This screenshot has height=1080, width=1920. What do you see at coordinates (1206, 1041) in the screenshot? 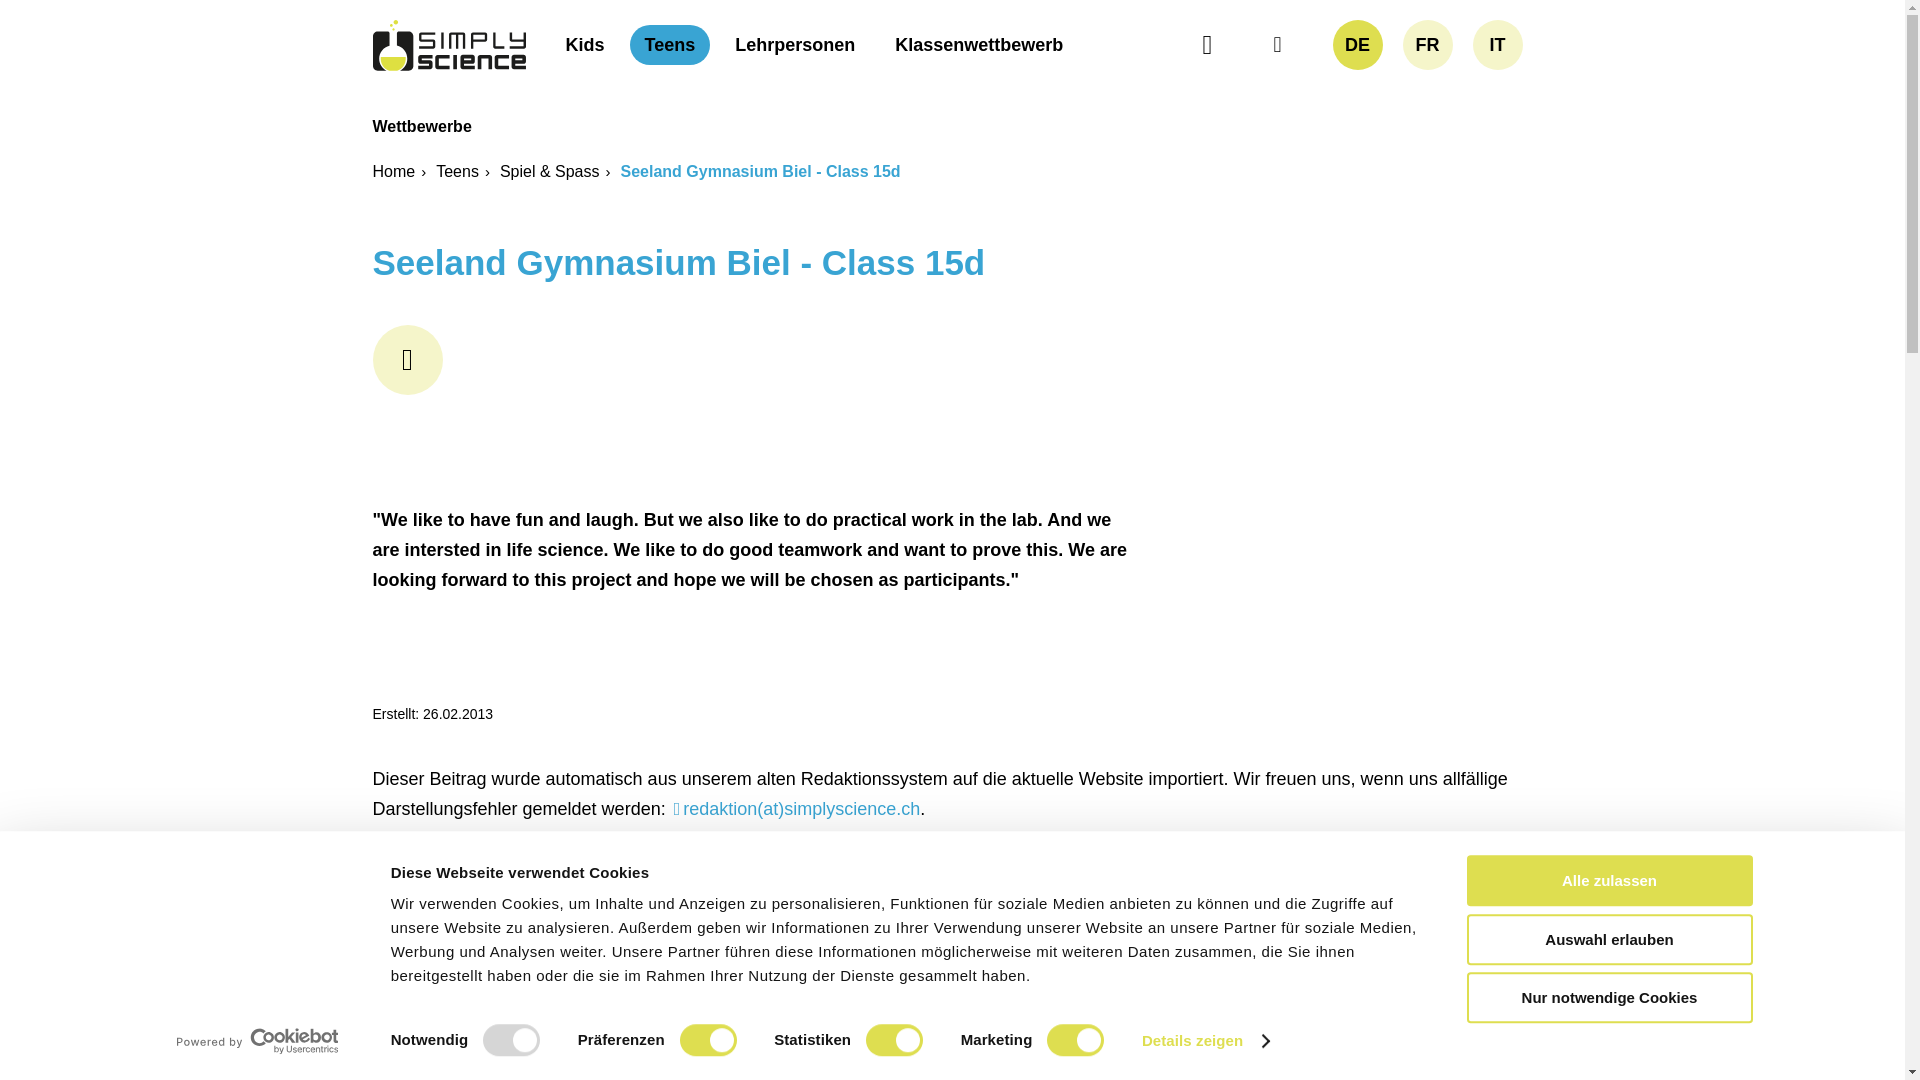
I see `Details zeigen` at bounding box center [1206, 1041].